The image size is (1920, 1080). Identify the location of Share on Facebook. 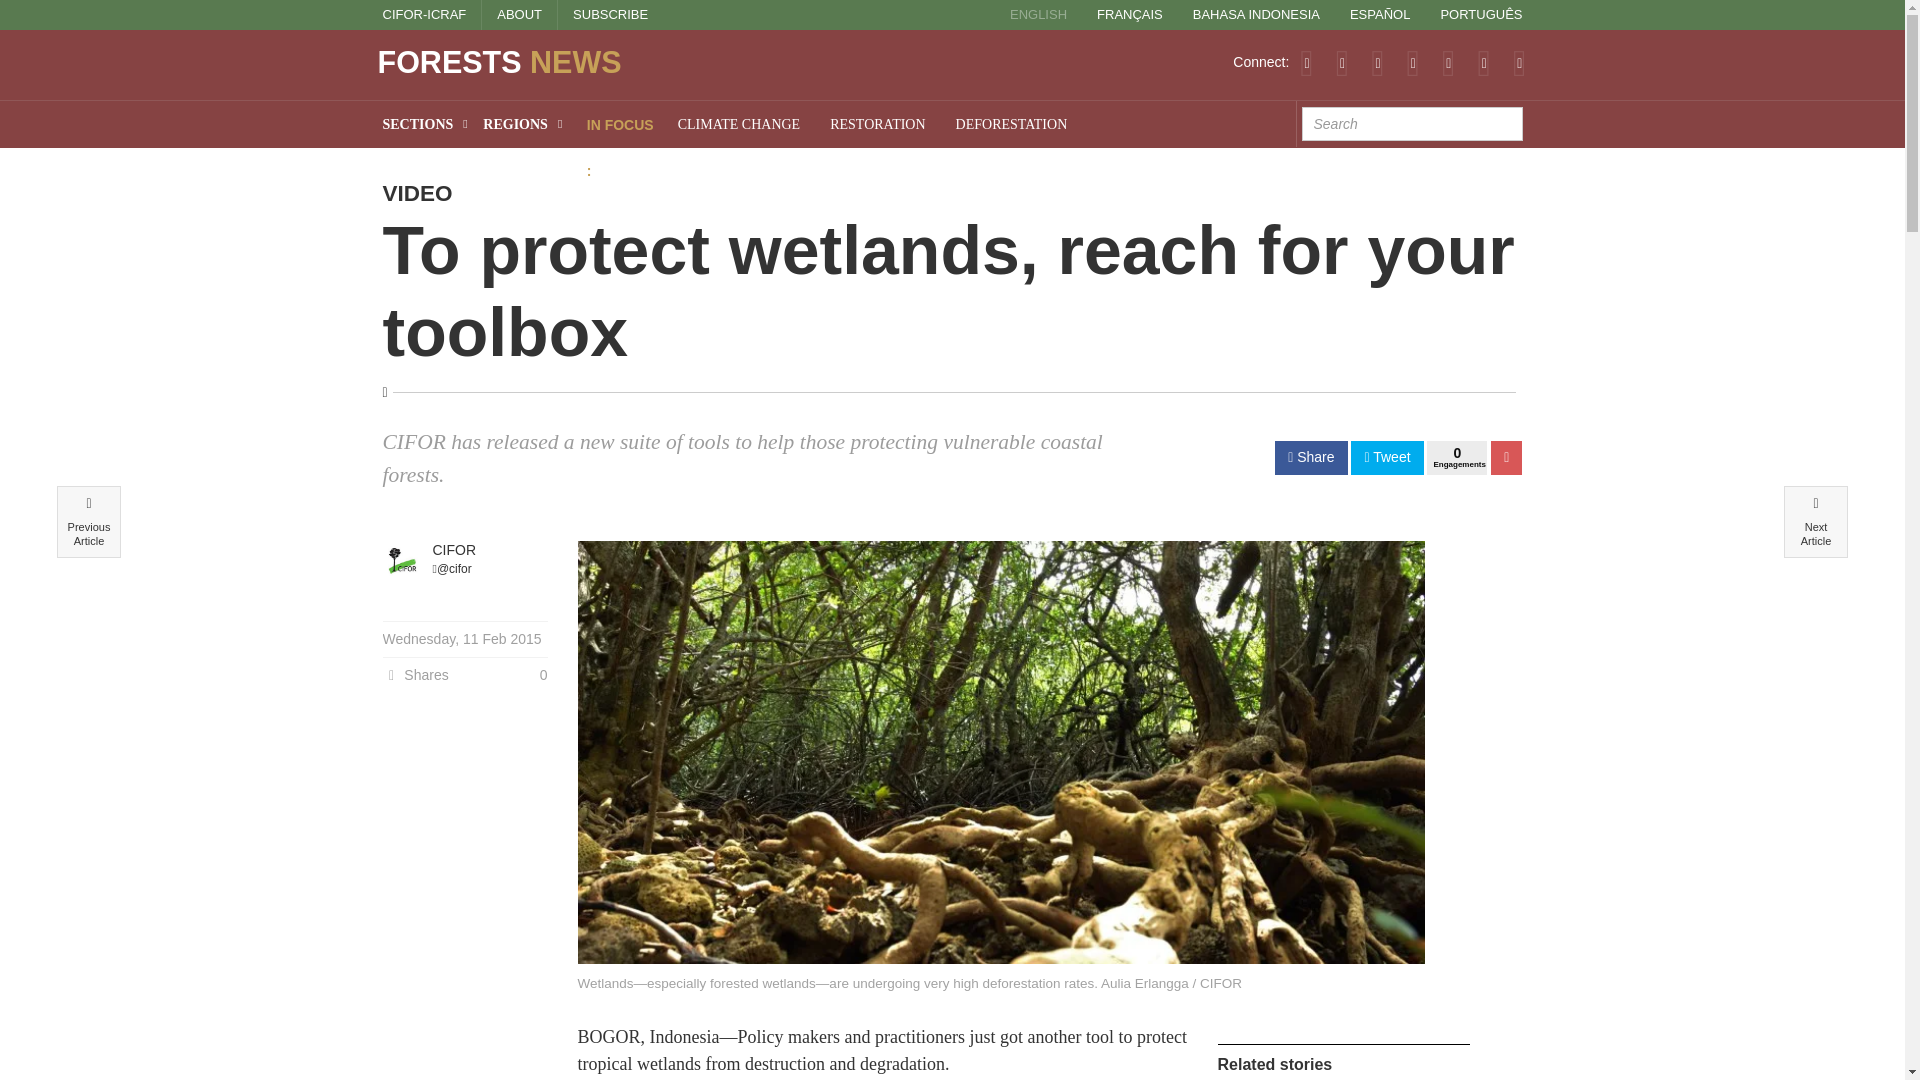
(1310, 458).